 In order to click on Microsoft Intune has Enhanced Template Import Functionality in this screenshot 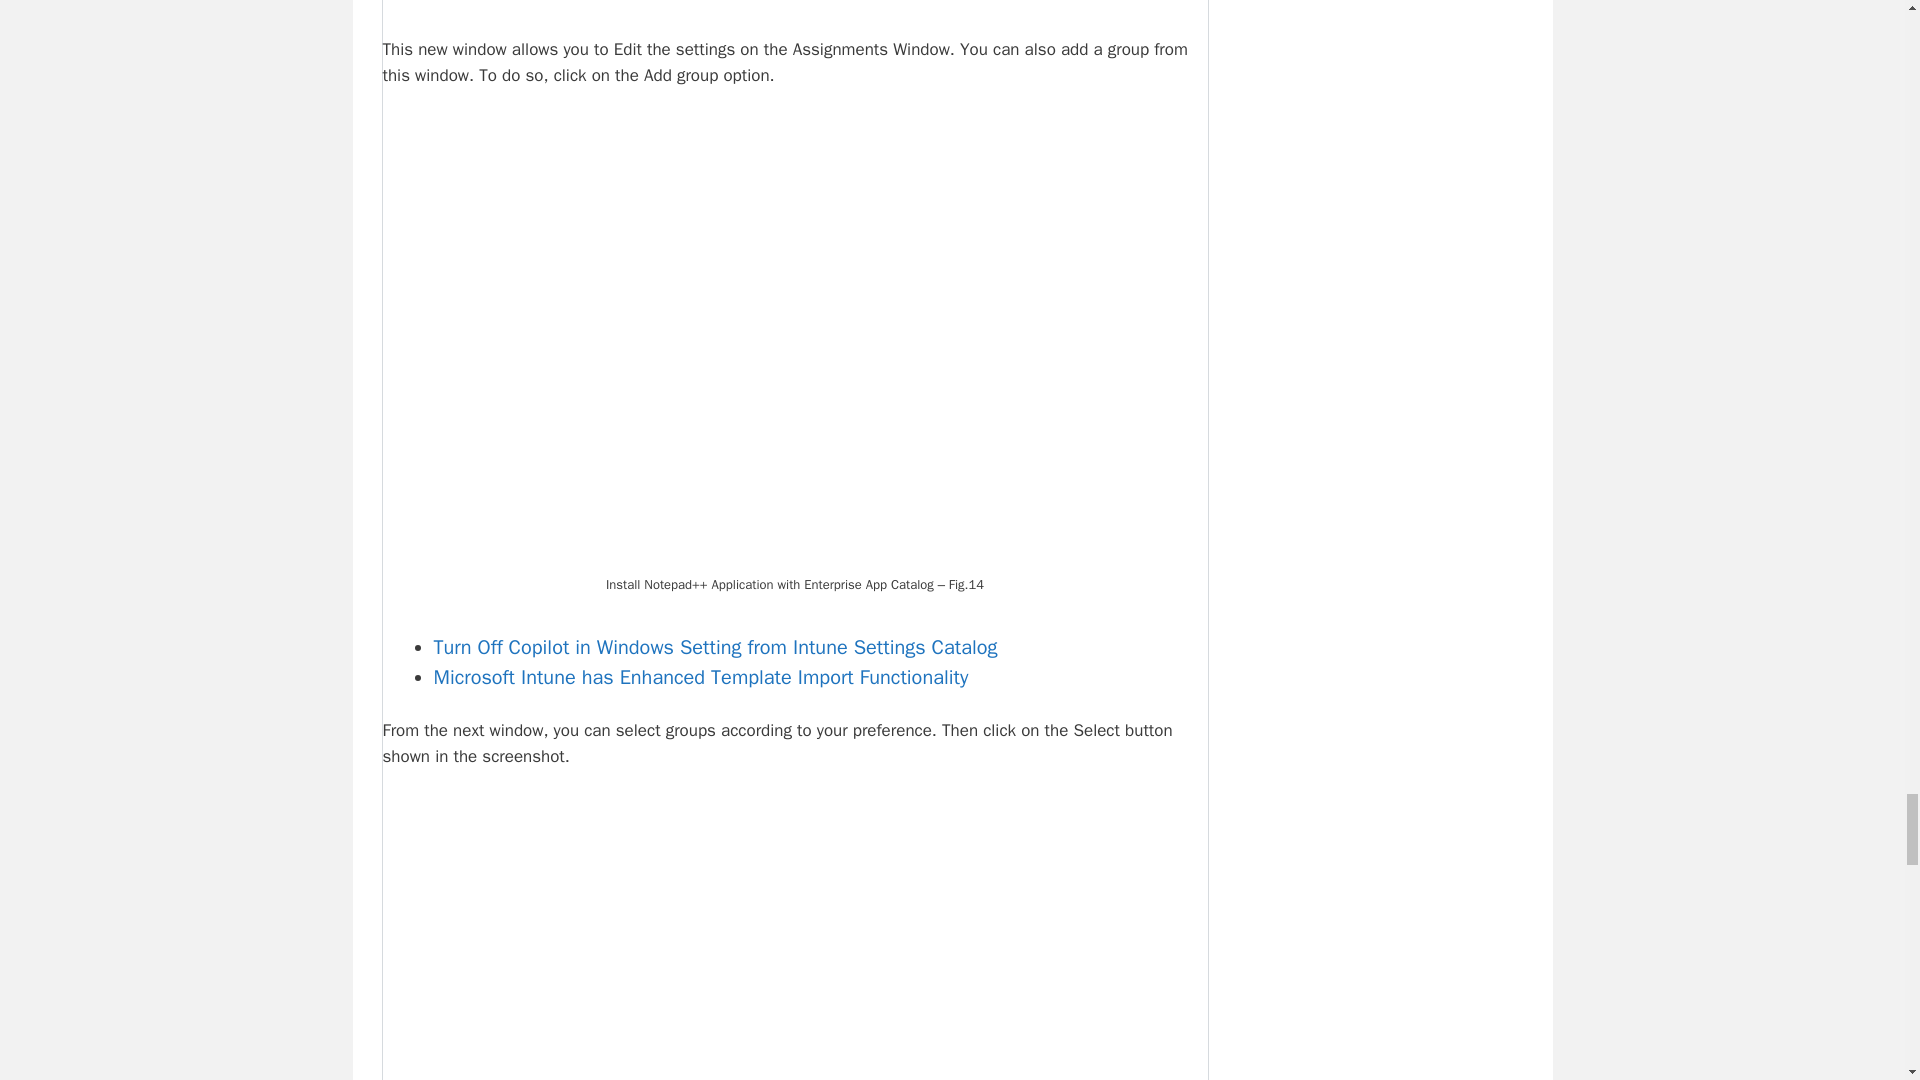, I will do `click(701, 678)`.